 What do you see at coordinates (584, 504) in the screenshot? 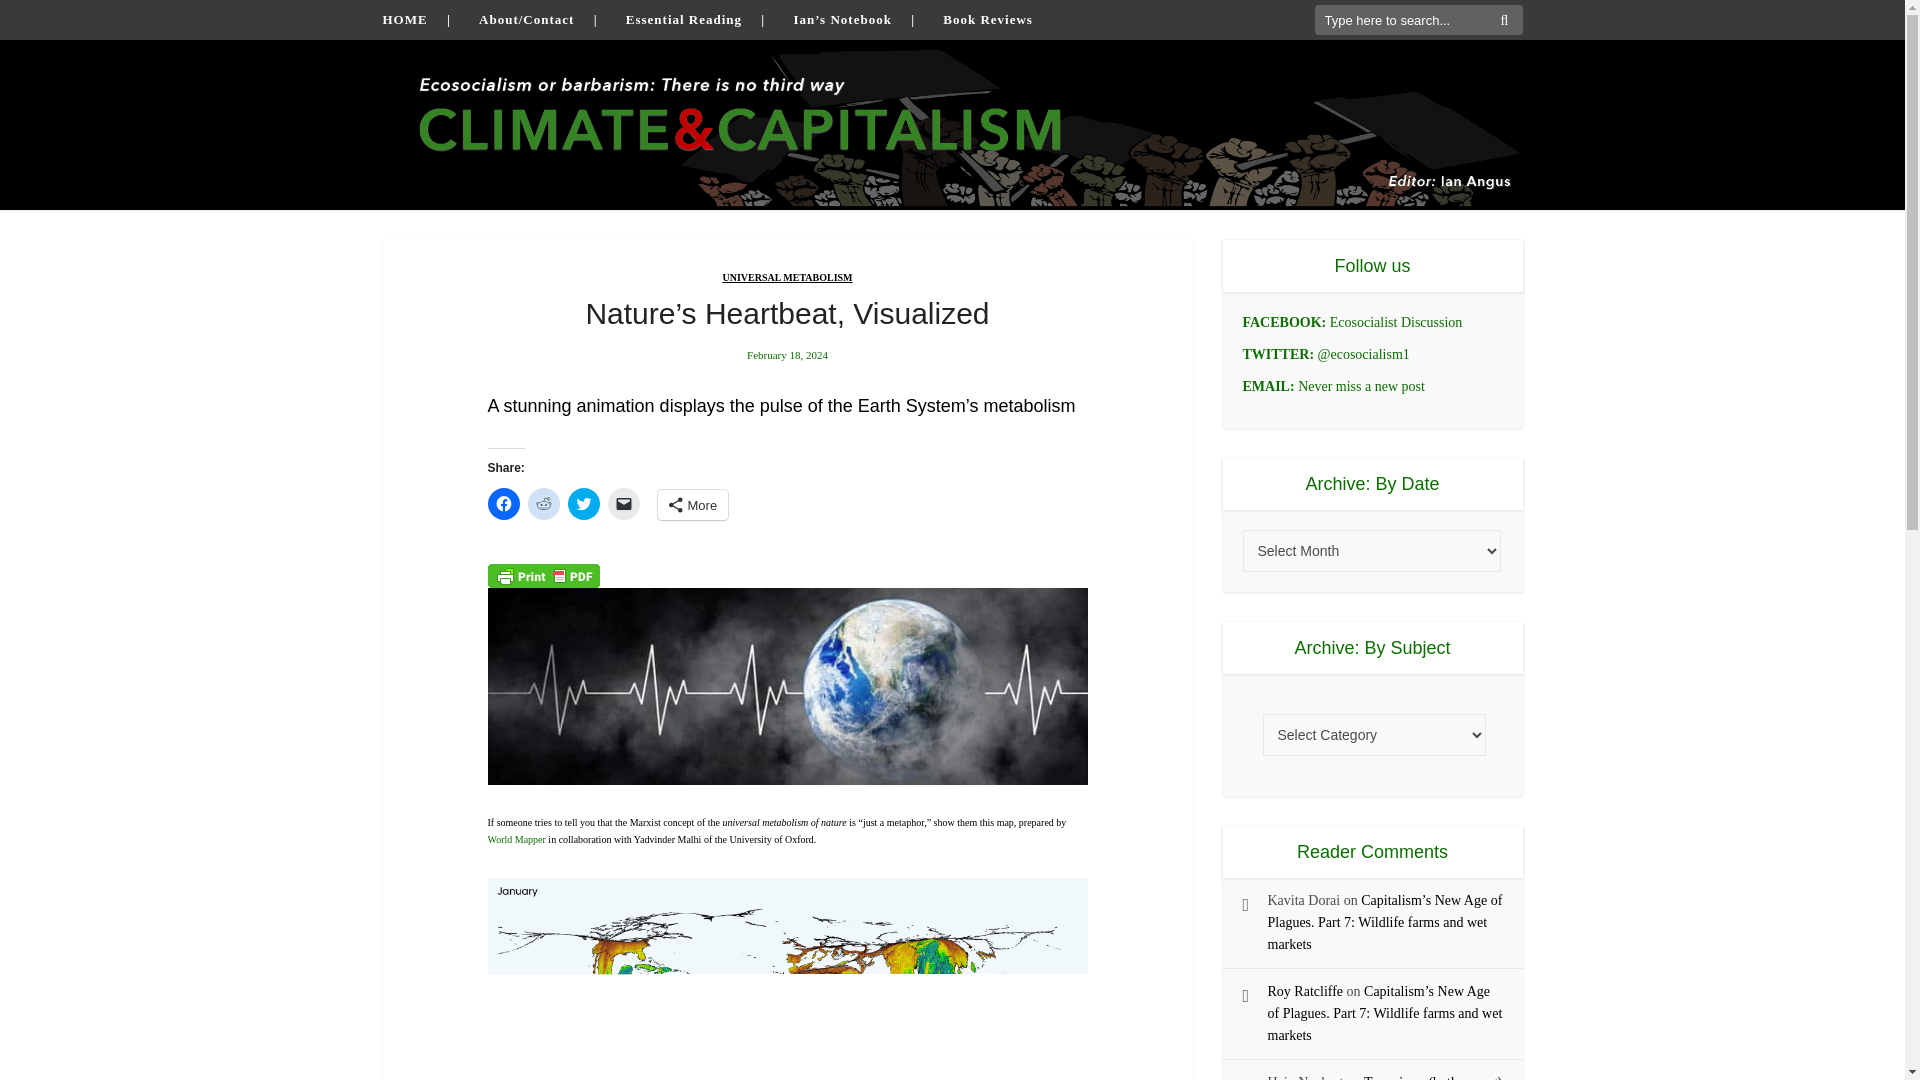
I see `Click to share on Twitter` at bounding box center [584, 504].